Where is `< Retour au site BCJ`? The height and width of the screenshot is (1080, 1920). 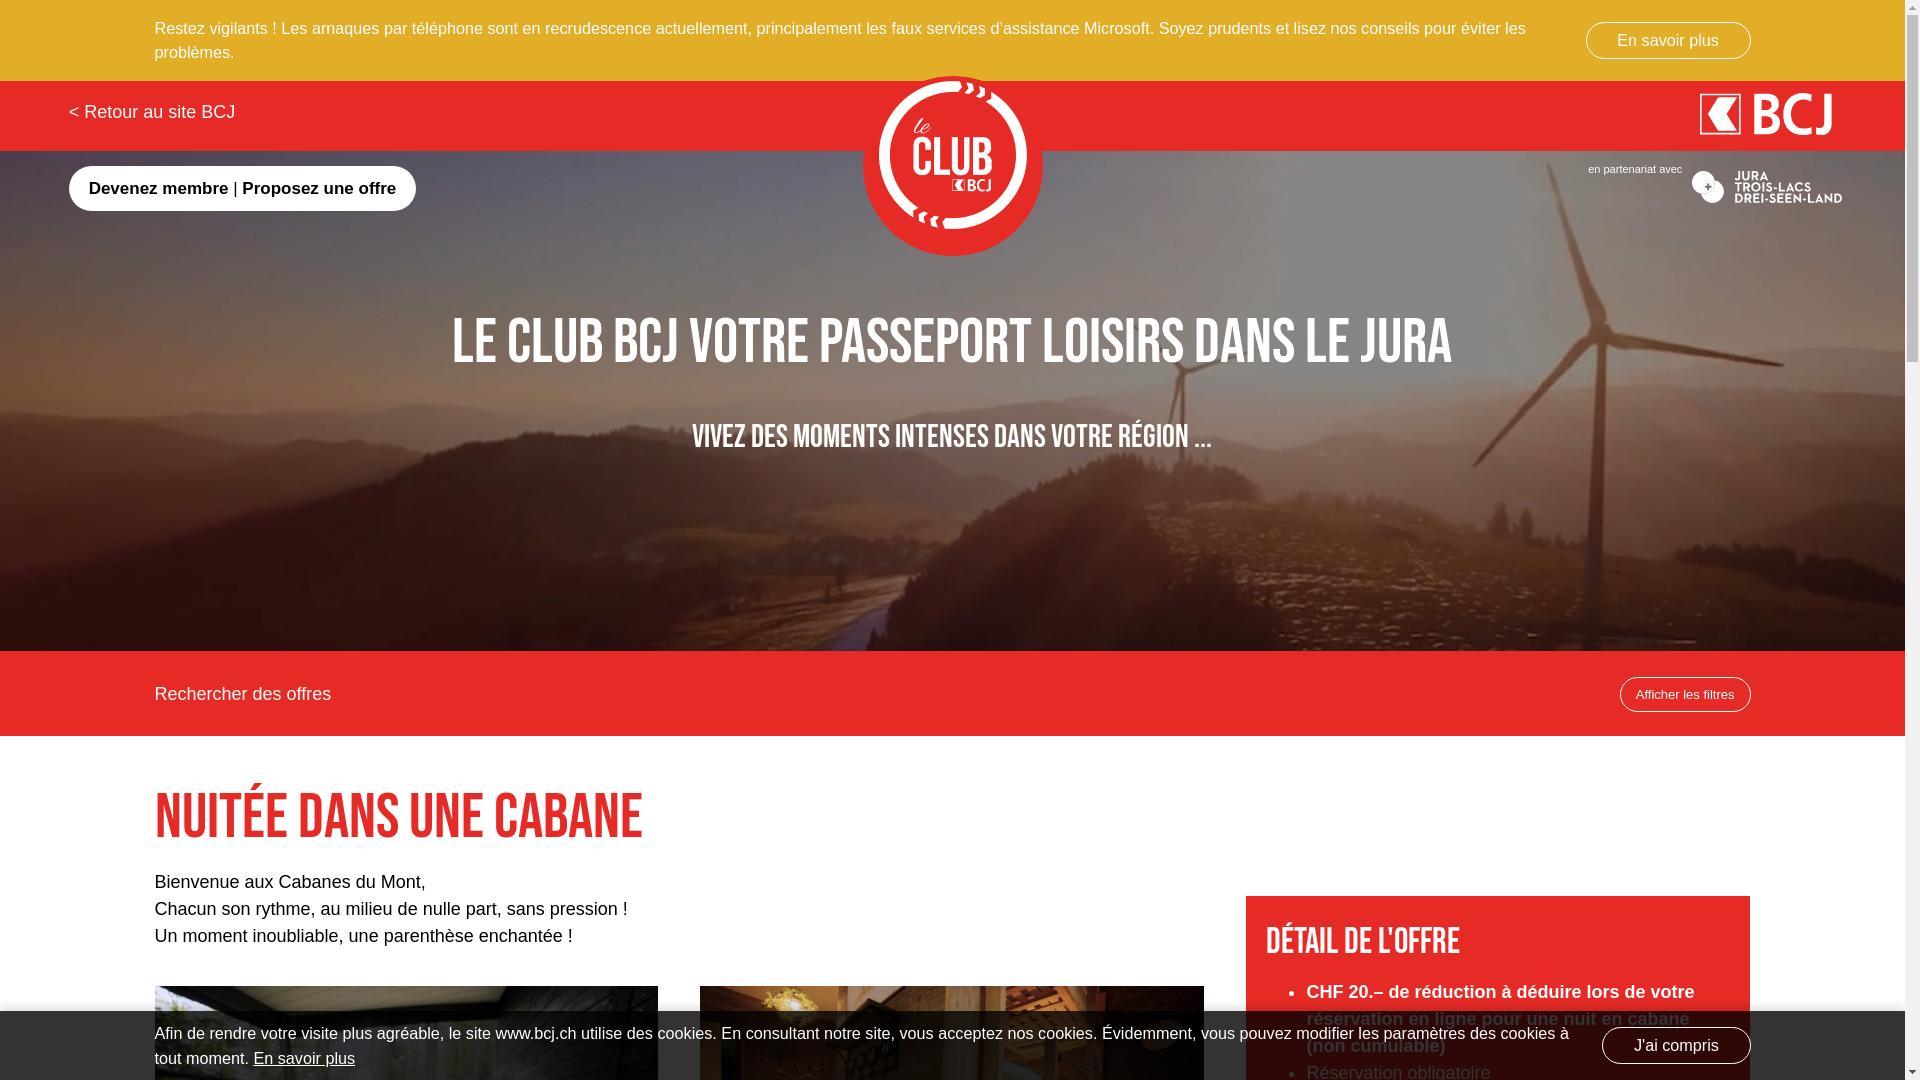
< Retour au site BCJ is located at coordinates (152, 102).